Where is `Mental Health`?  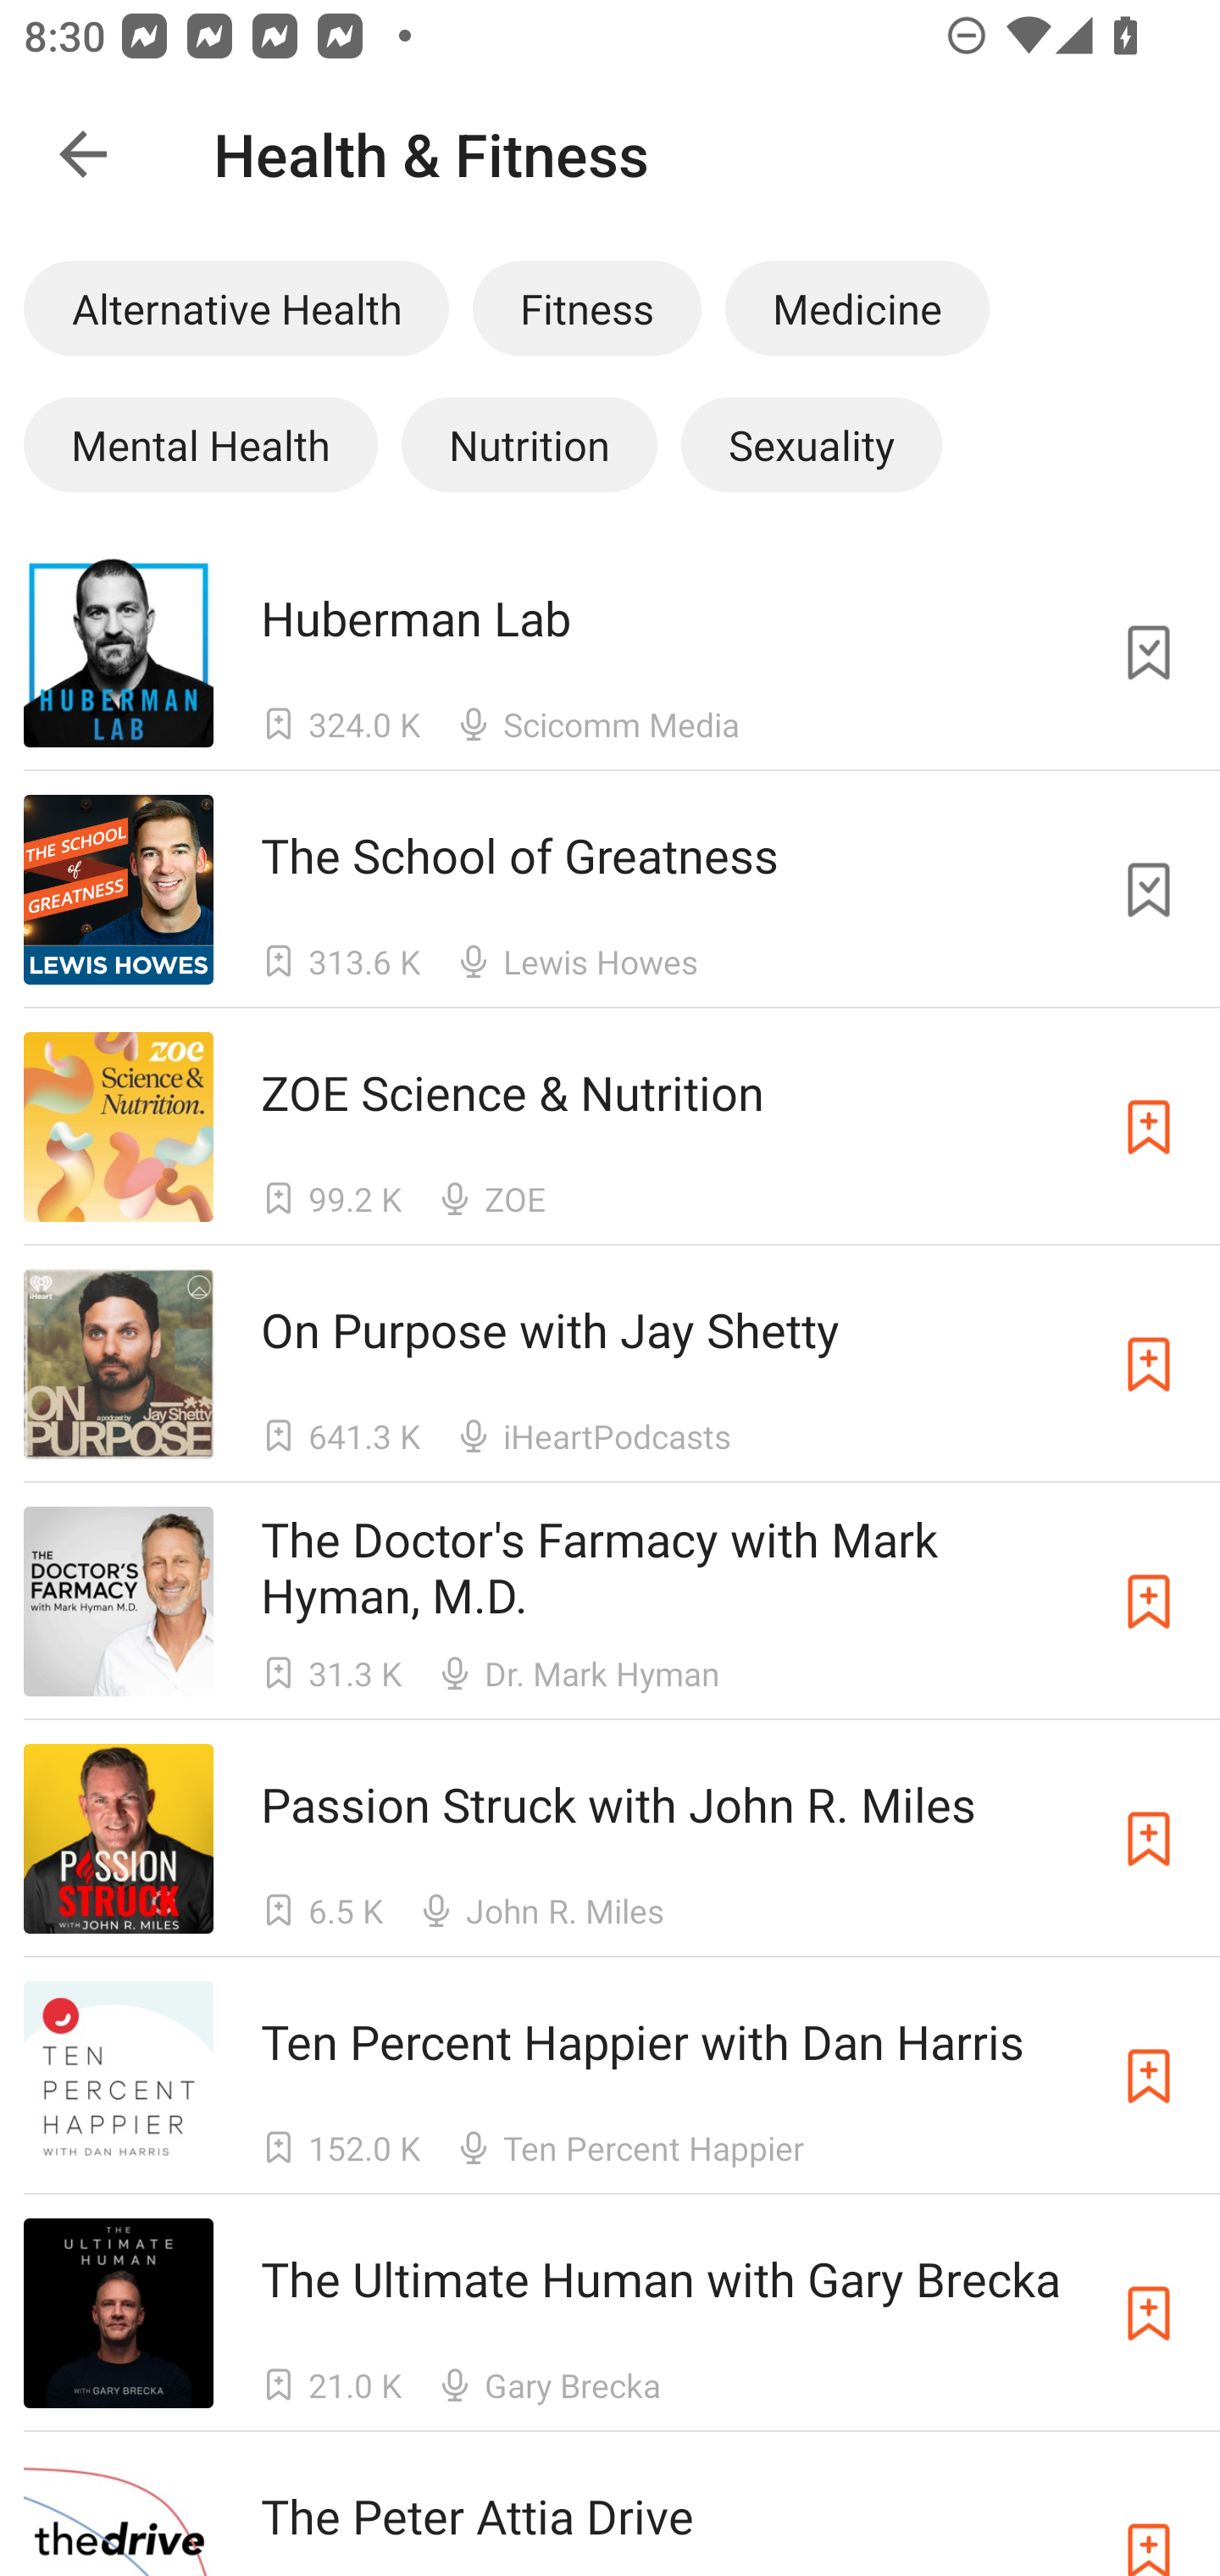 Mental Health is located at coordinates (200, 444).